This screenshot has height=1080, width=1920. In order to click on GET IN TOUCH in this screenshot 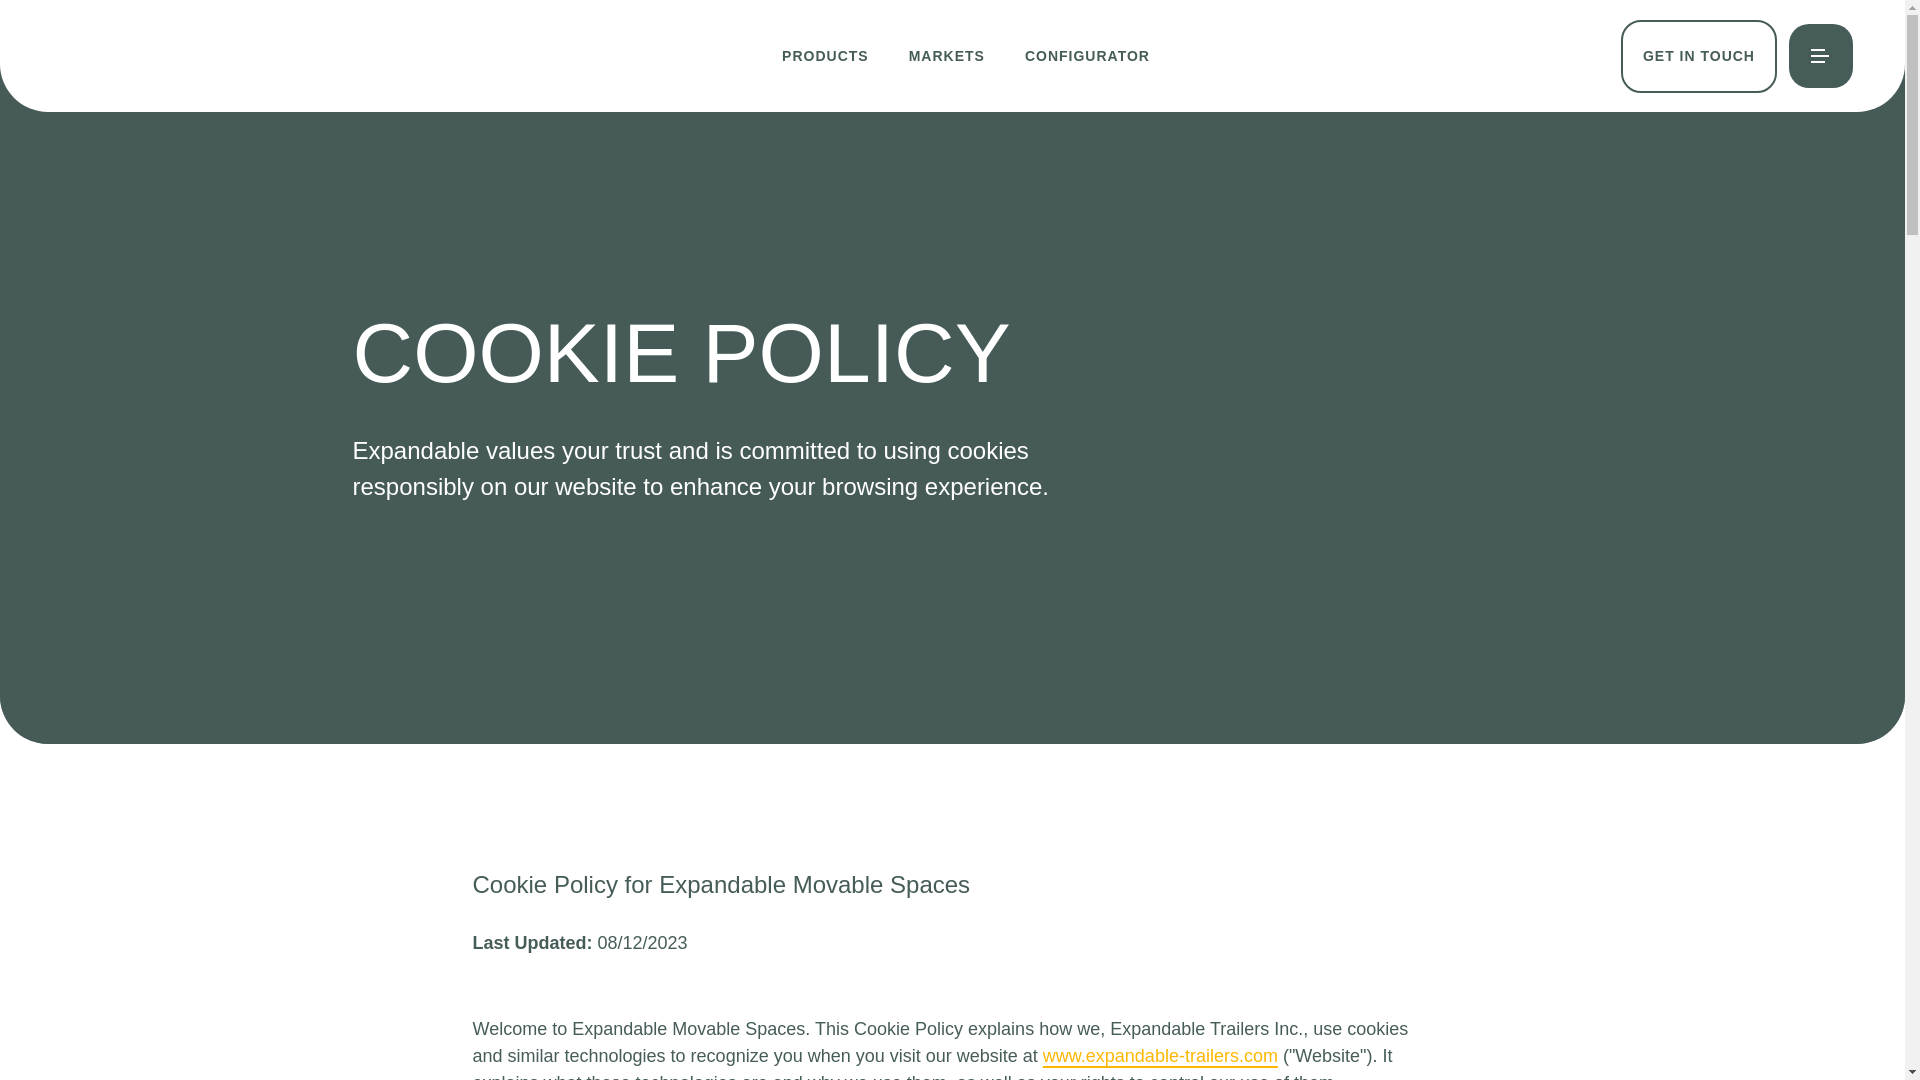, I will do `click(1698, 56)`.